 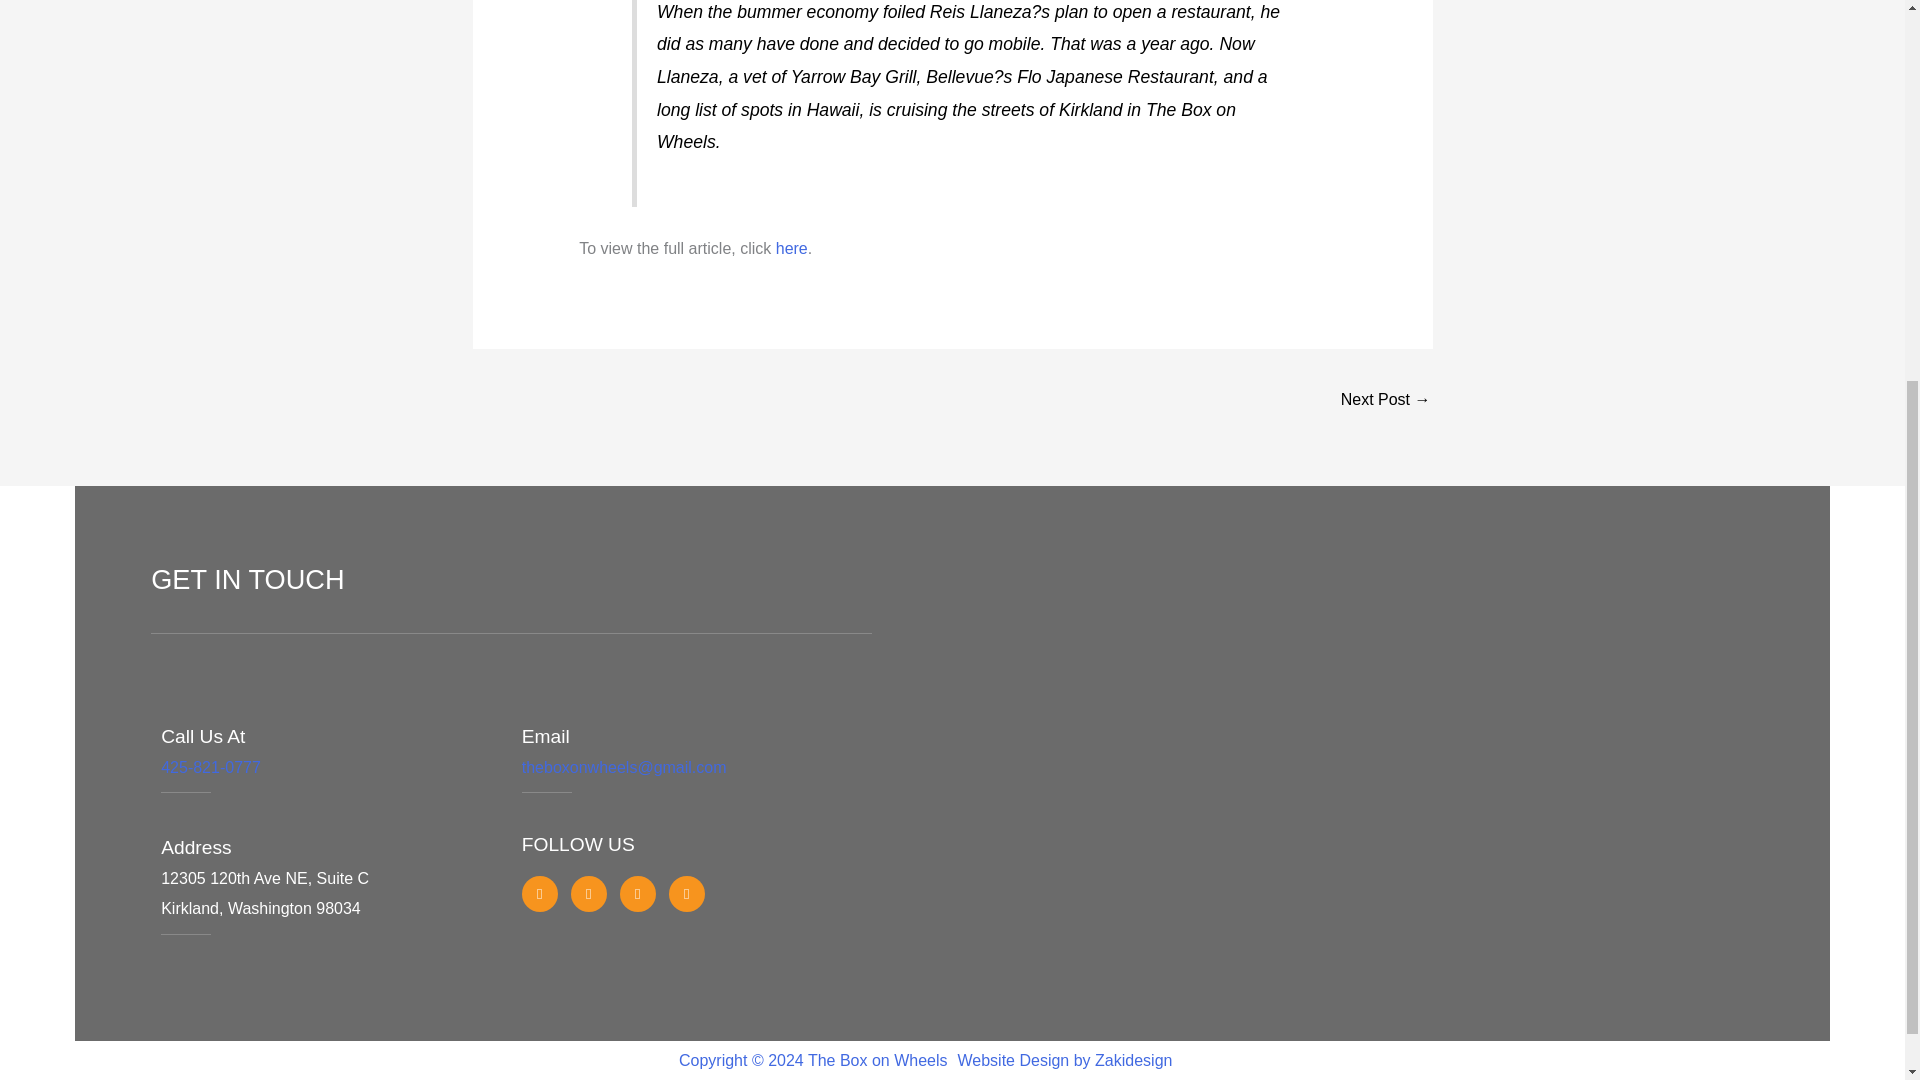 I want to click on Instagram, so click(x=638, y=893).